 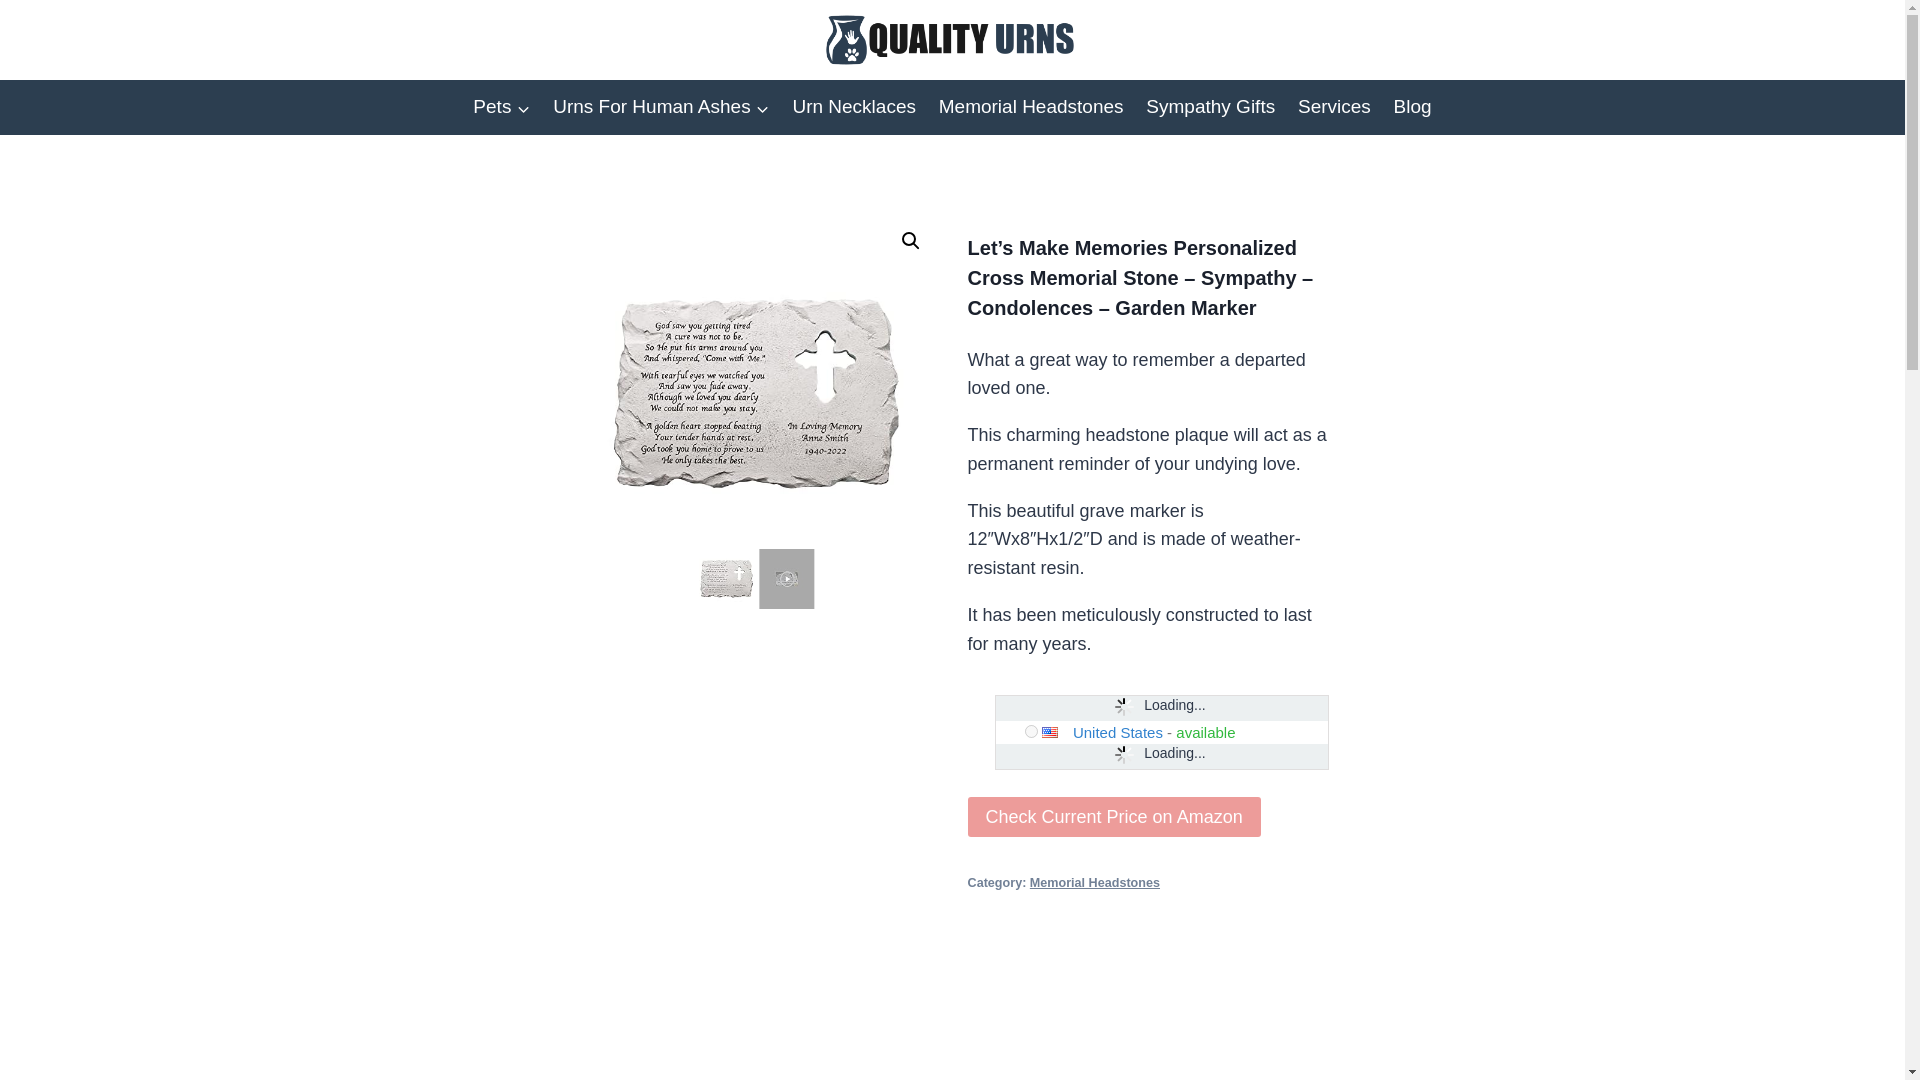 What do you see at coordinates (1030, 107) in the screenshot?
I see `Memorial Headstones` at bounding box center [1030, 107].